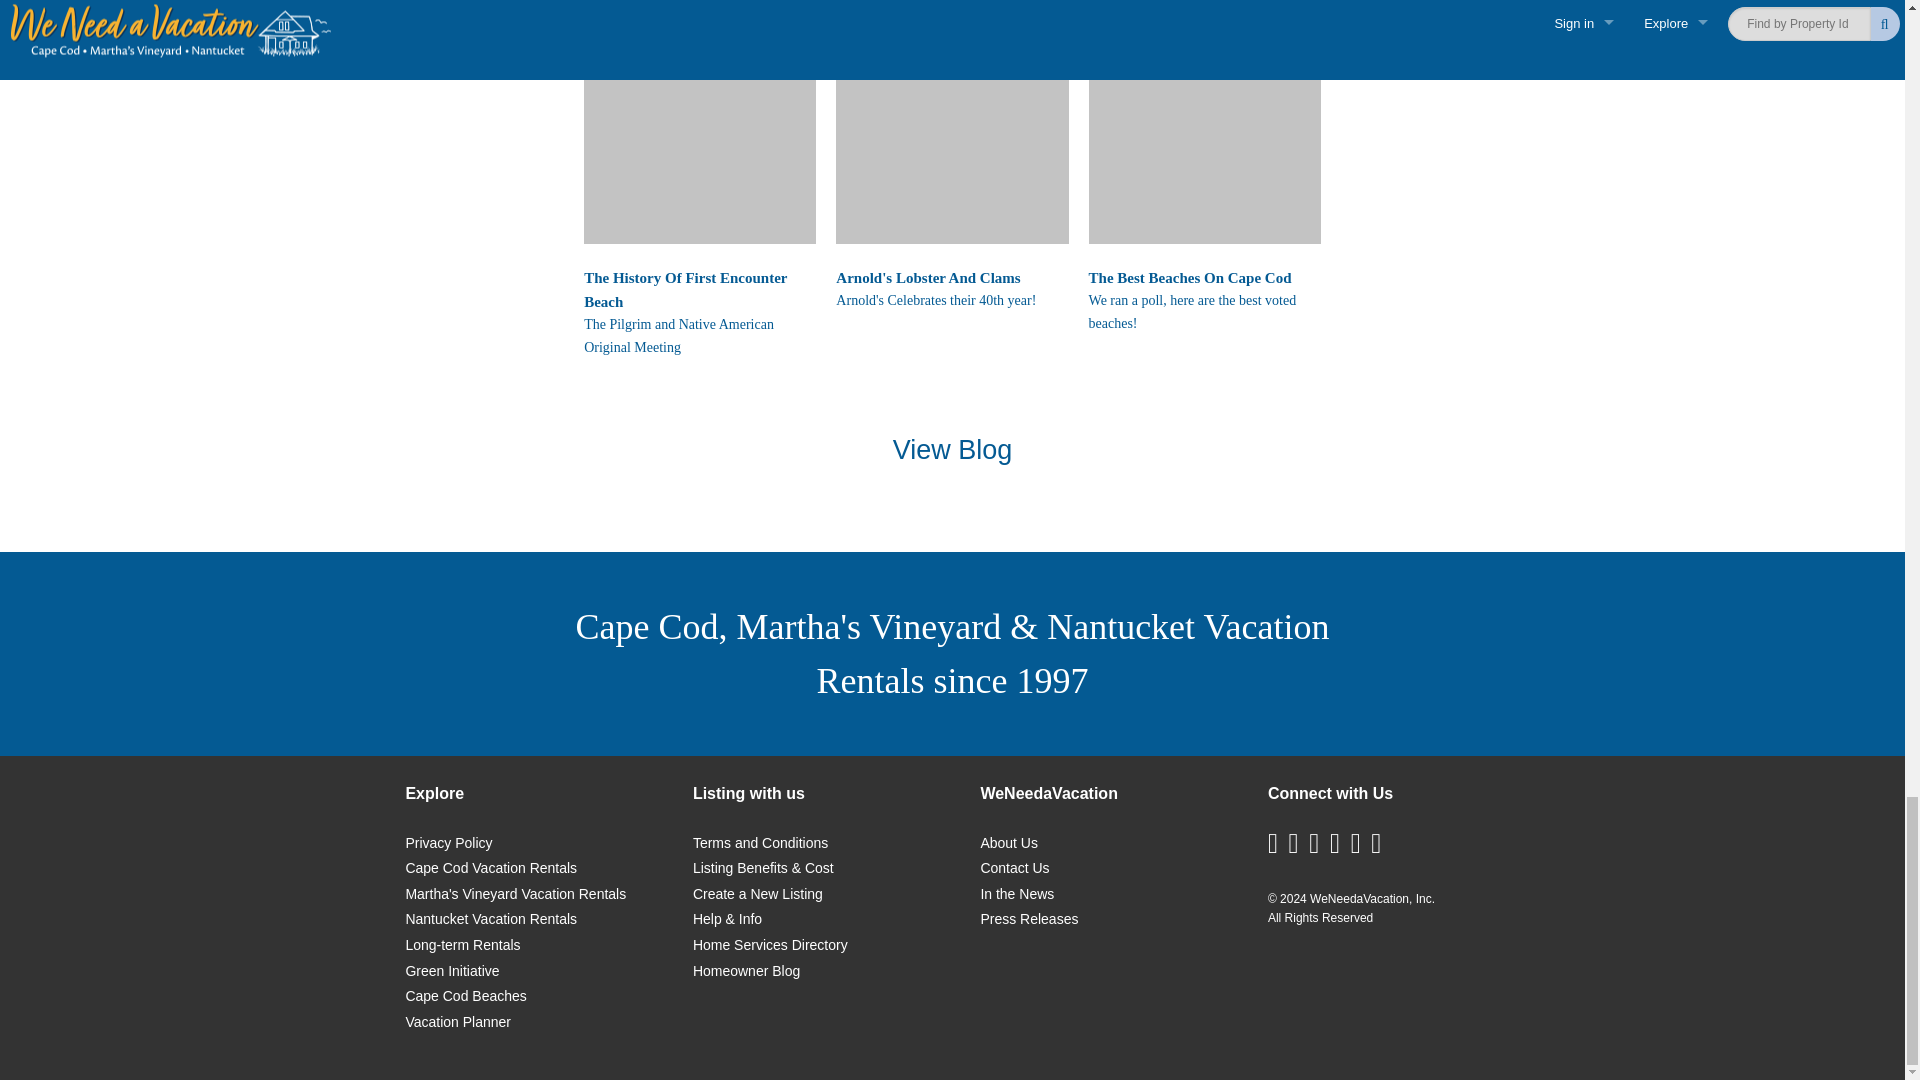 The height and width of the screenshot is (1080, 1920). What do you see at coordinates (491, 867) in the screenshot?
I see `Cape Cod Vacation Rentals` at bounding box center [491, 867].